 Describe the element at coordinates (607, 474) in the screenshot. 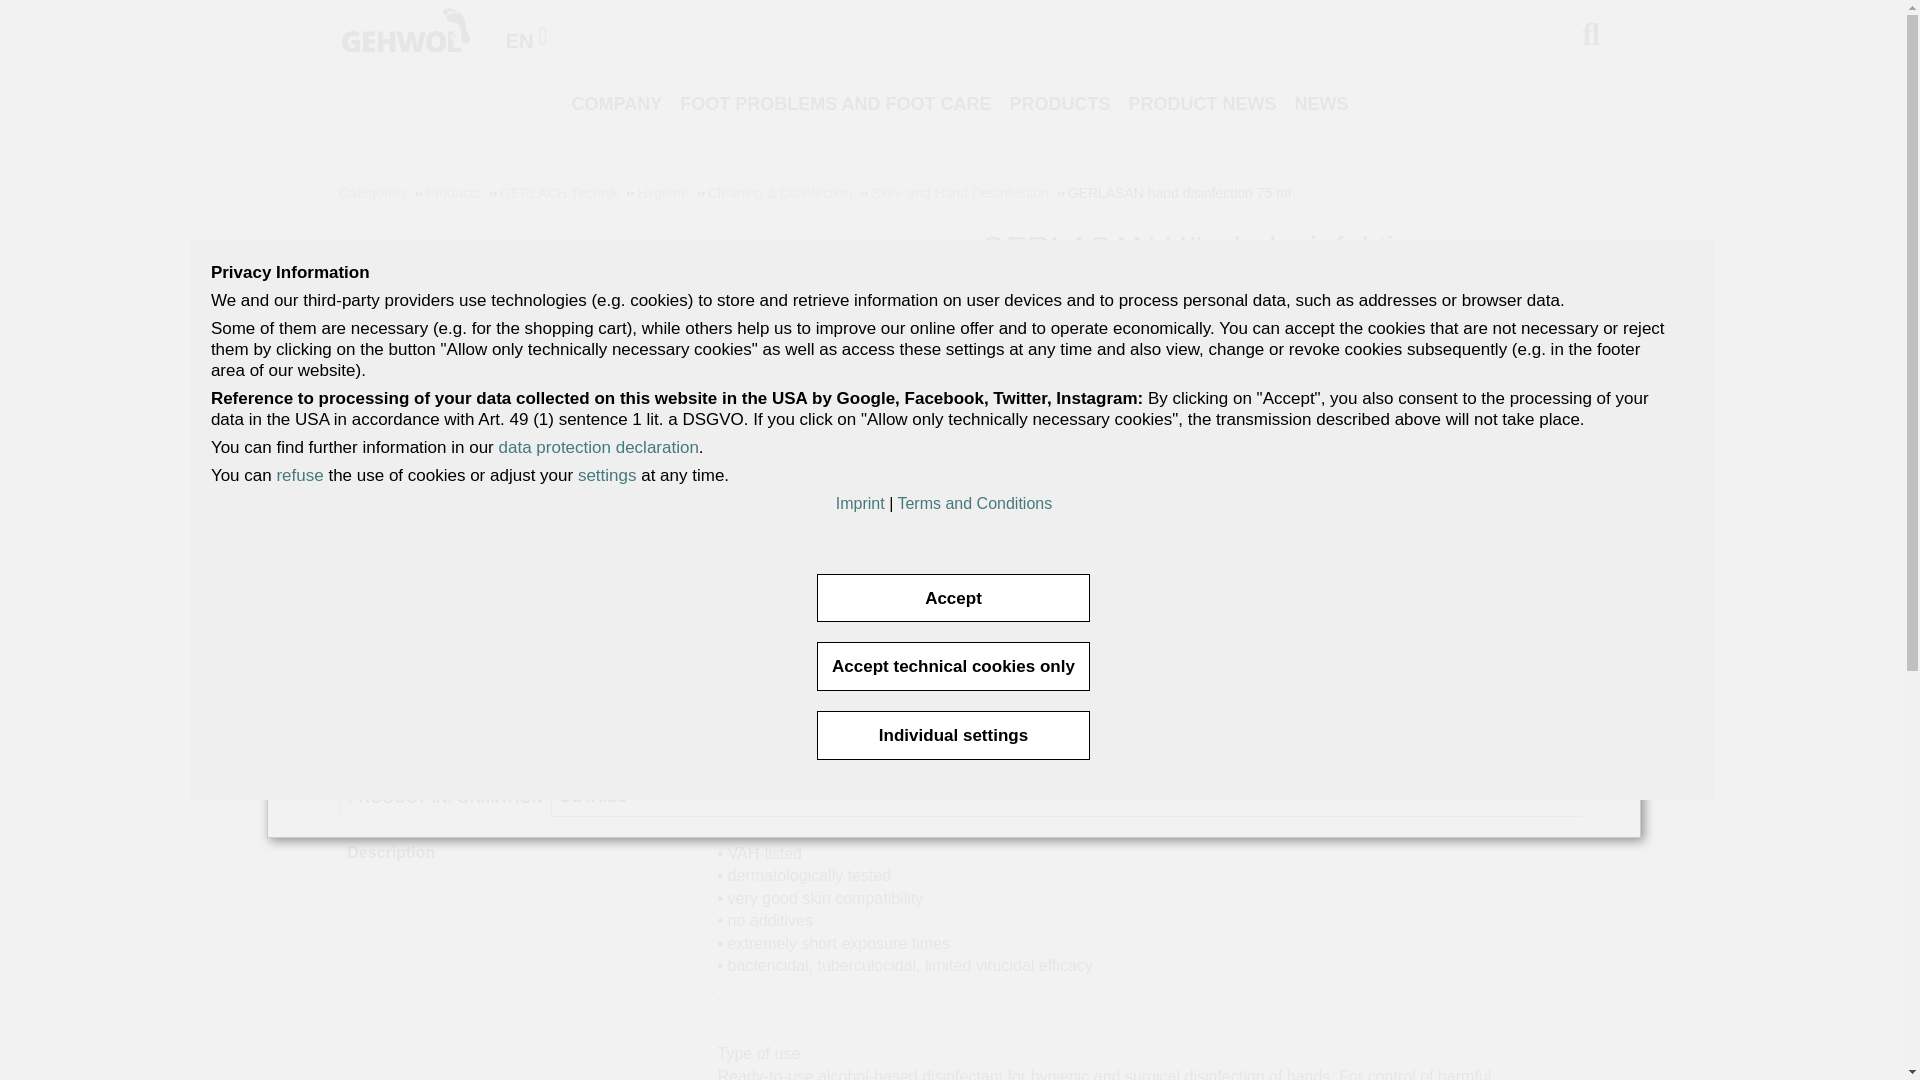

I see `settings` at that location.